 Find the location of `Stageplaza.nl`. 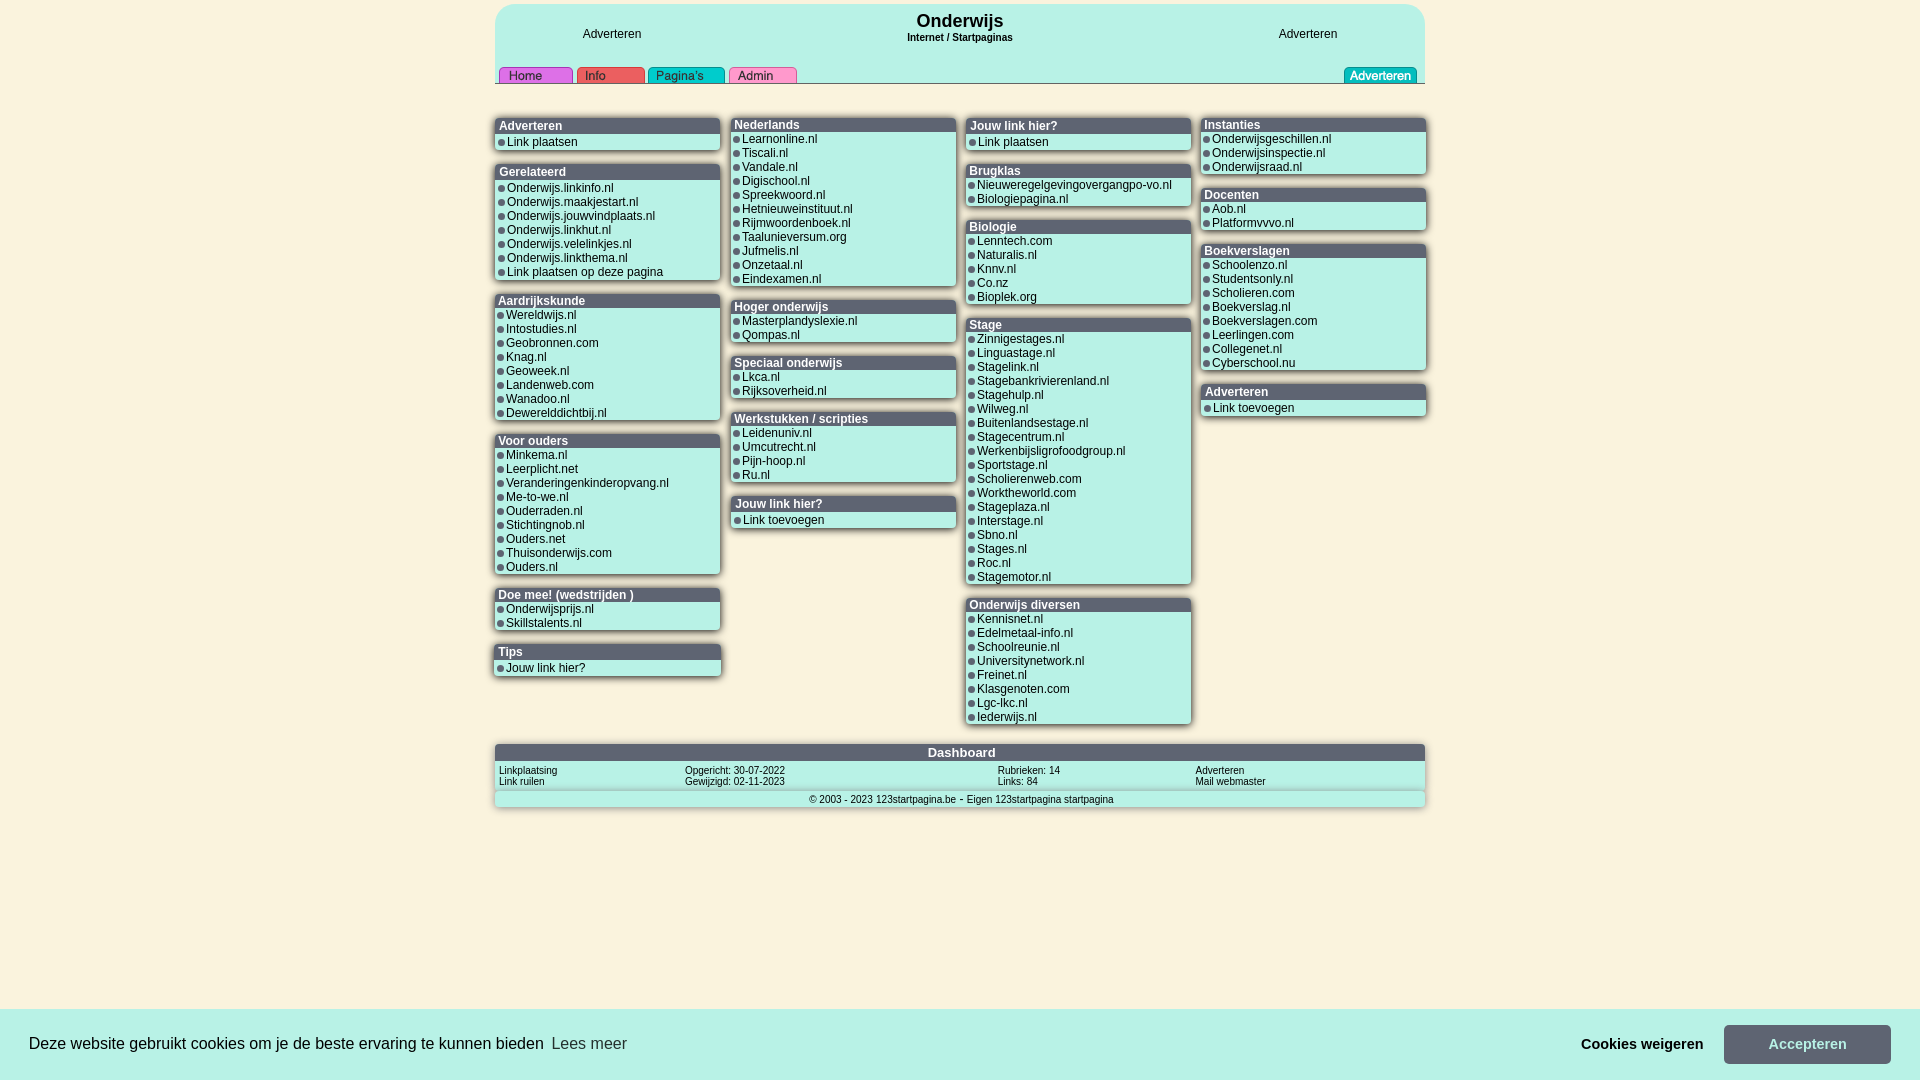

Stageplaza.nl is located at coordinates (1014, 507).